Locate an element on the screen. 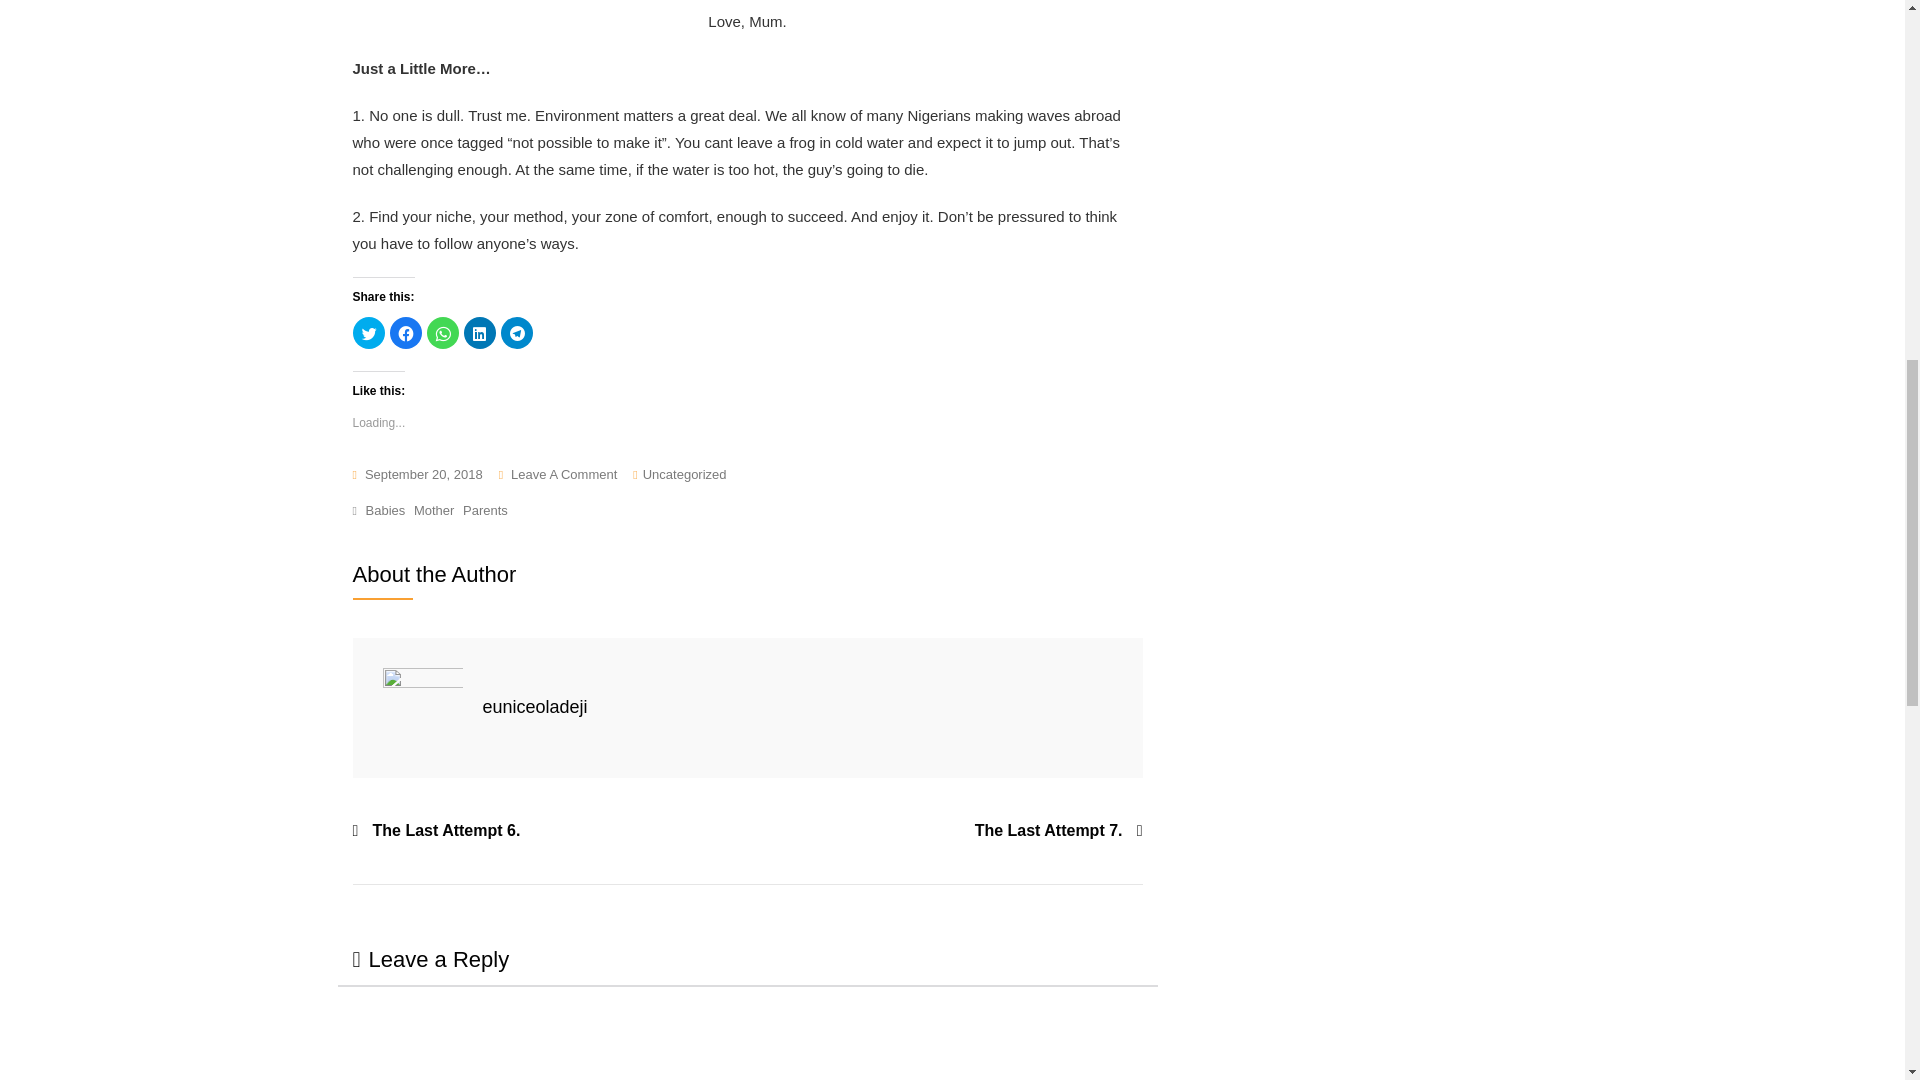 The image size is (1920, 1080). September 20, 2018 is located at coordinates (416, 476).